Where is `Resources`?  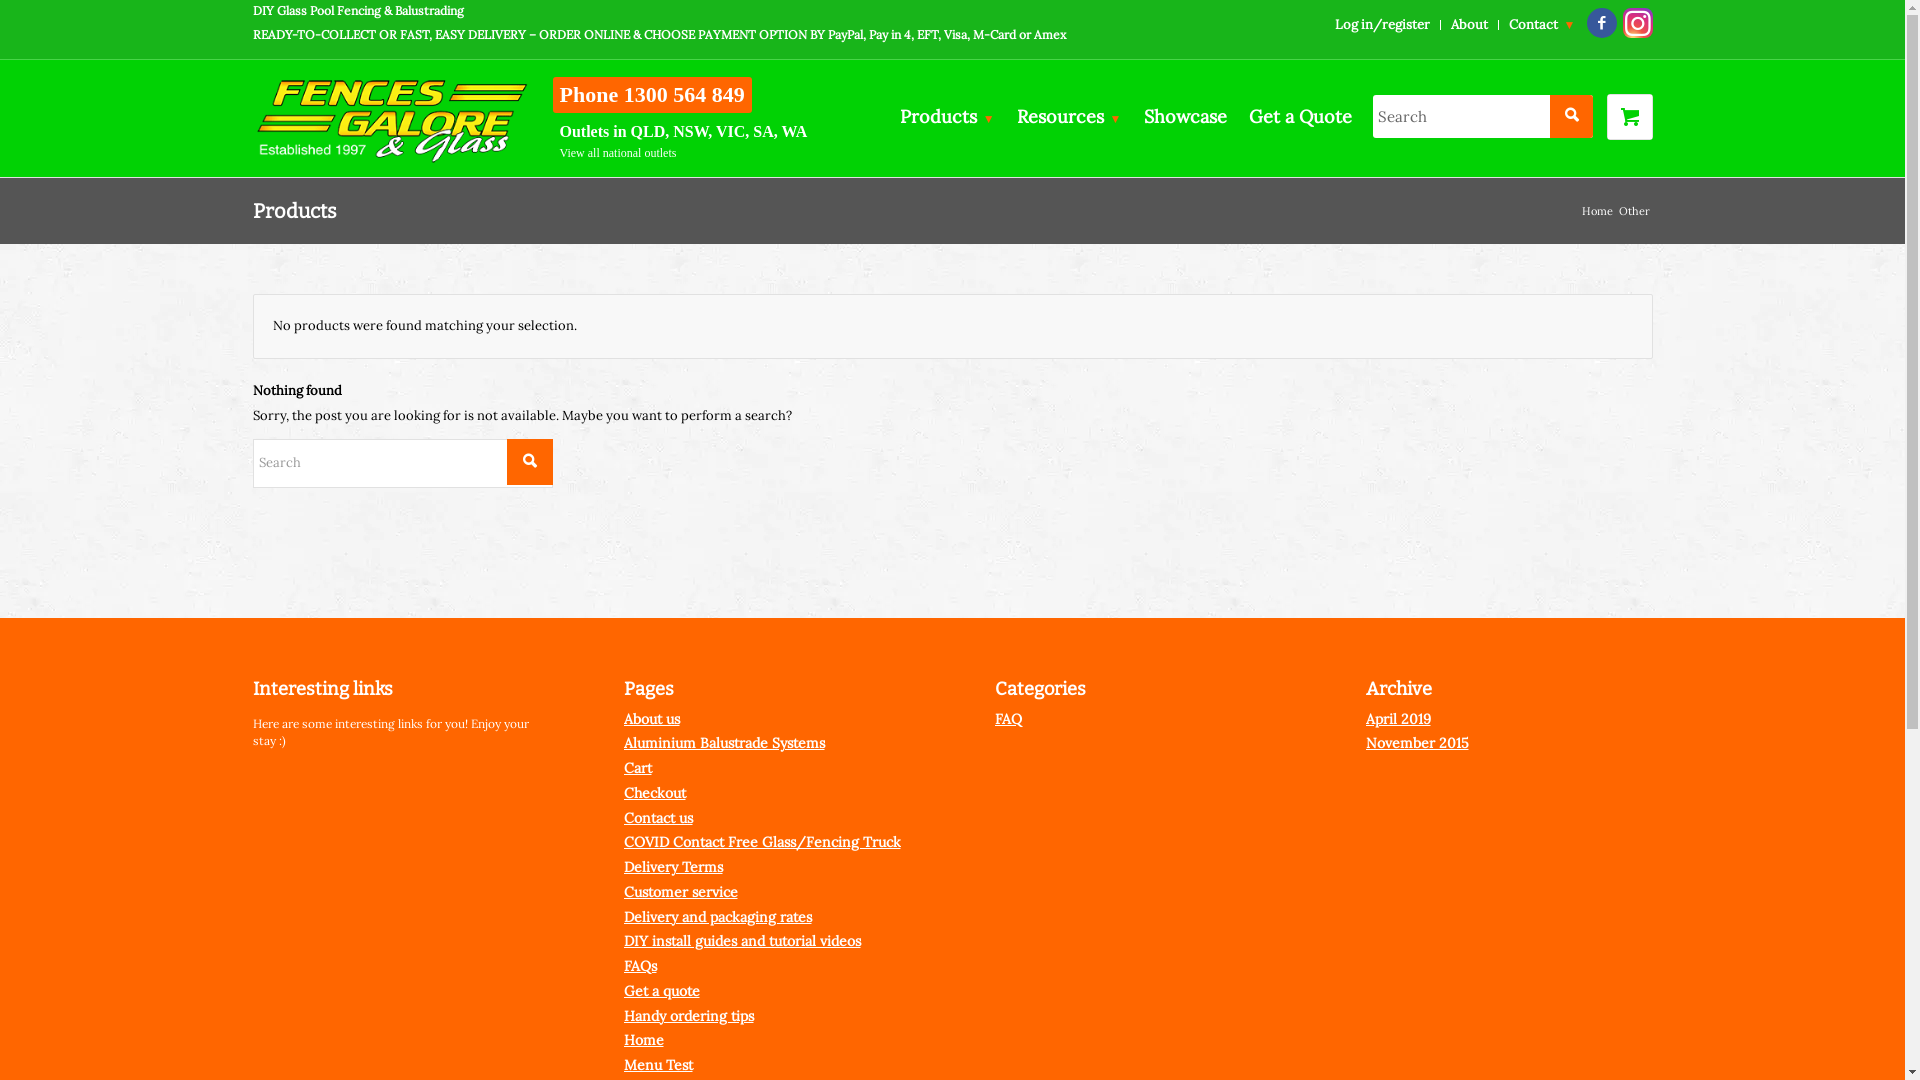
Resources is located at coordinates (1070, 116).